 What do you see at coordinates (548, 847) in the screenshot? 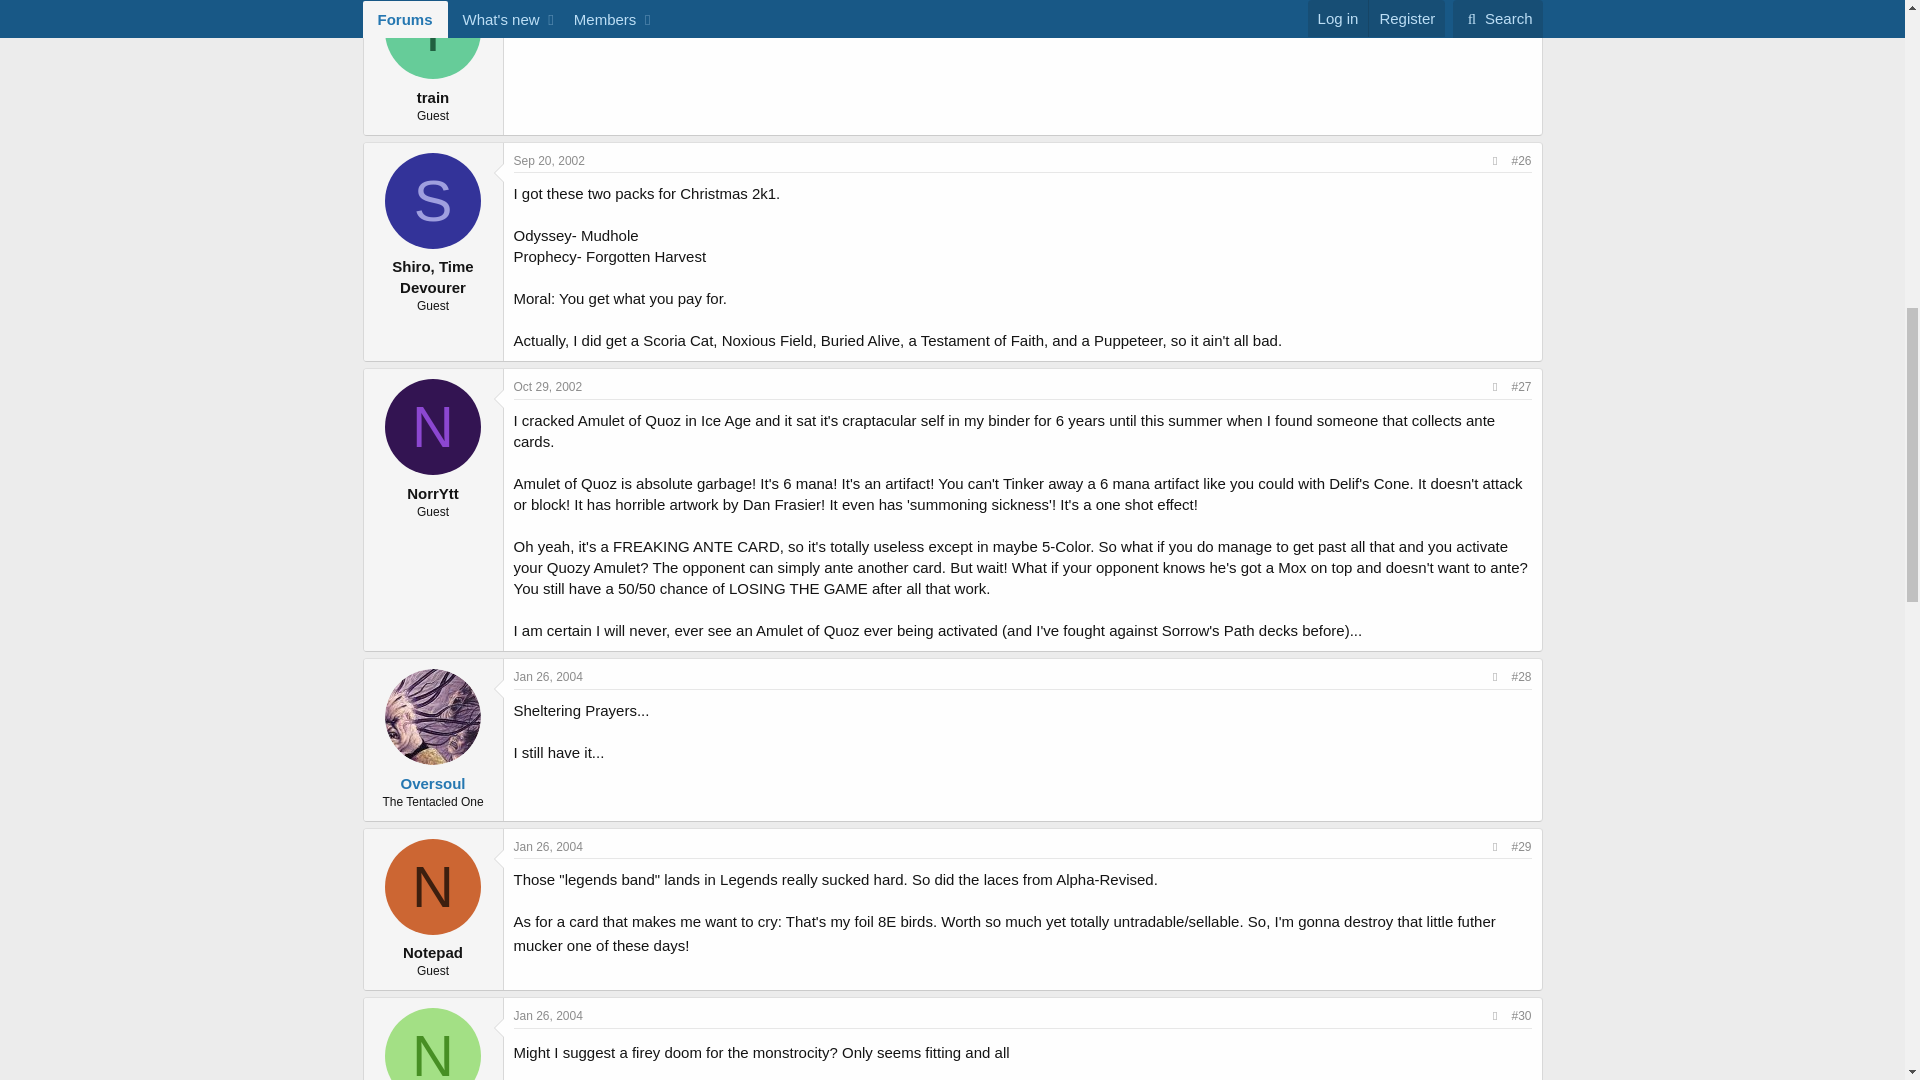
I see `Jan 26, 2004 at 4:01 AM` at bounding box center [548, 847].